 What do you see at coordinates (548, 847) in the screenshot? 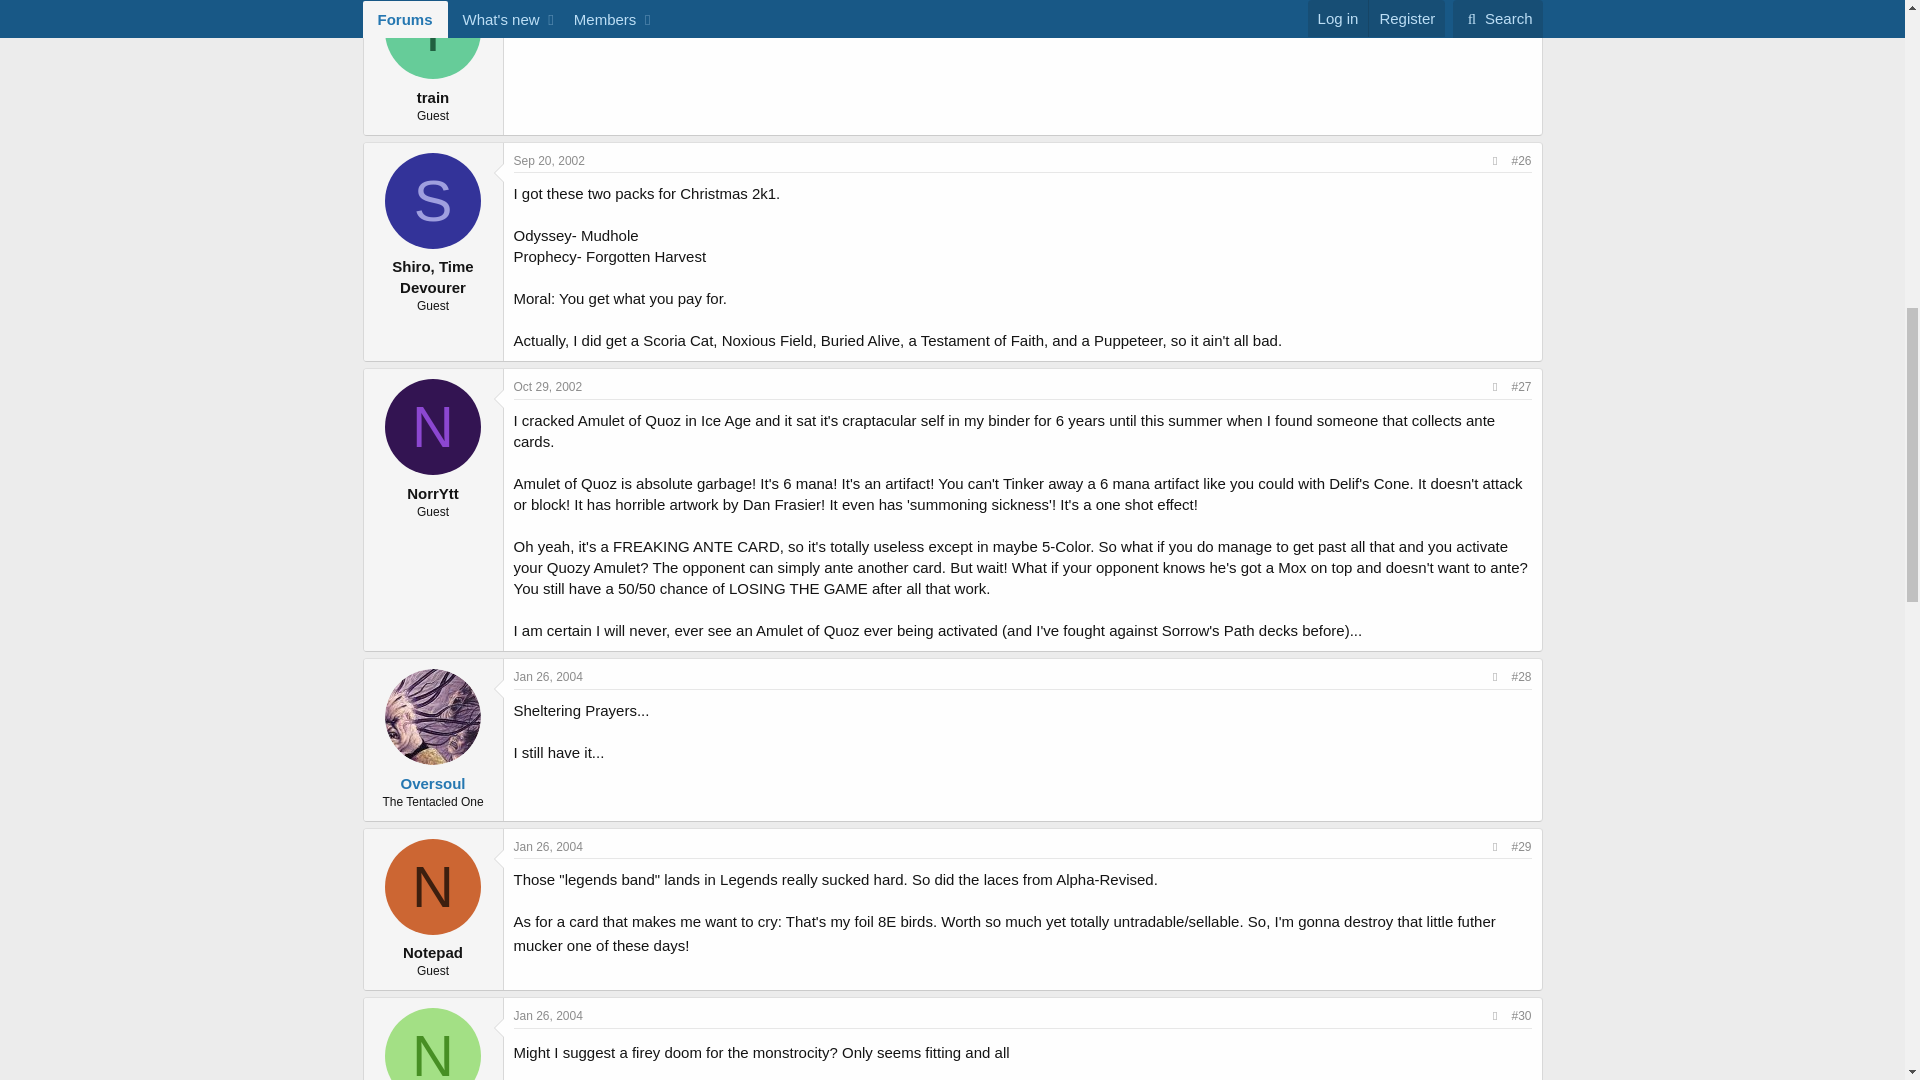
I see `Jan 26, 2004 at 4:01 AM` at bounding box center [548, 847].